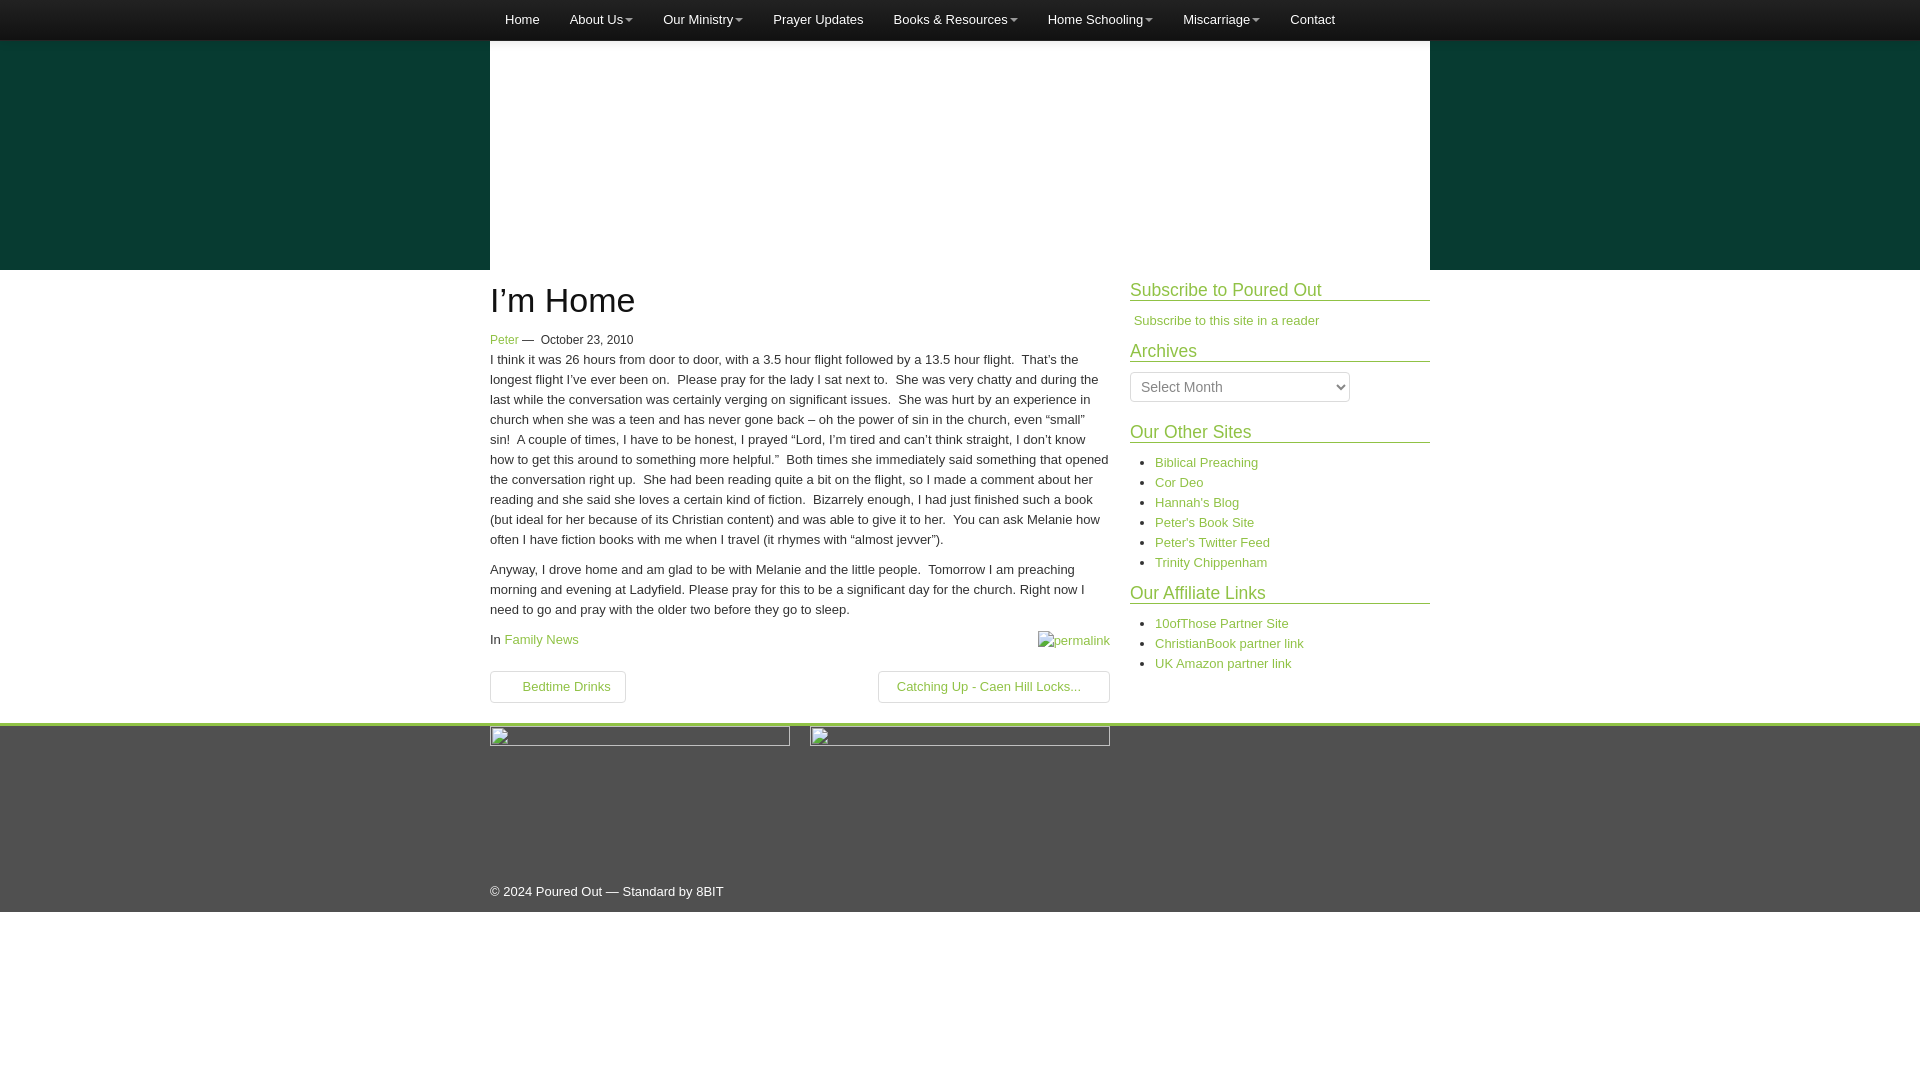 The image size is (1920, 1080). I want to click on  Catching Up - Caen Hill Locks..., so click(993, 686).